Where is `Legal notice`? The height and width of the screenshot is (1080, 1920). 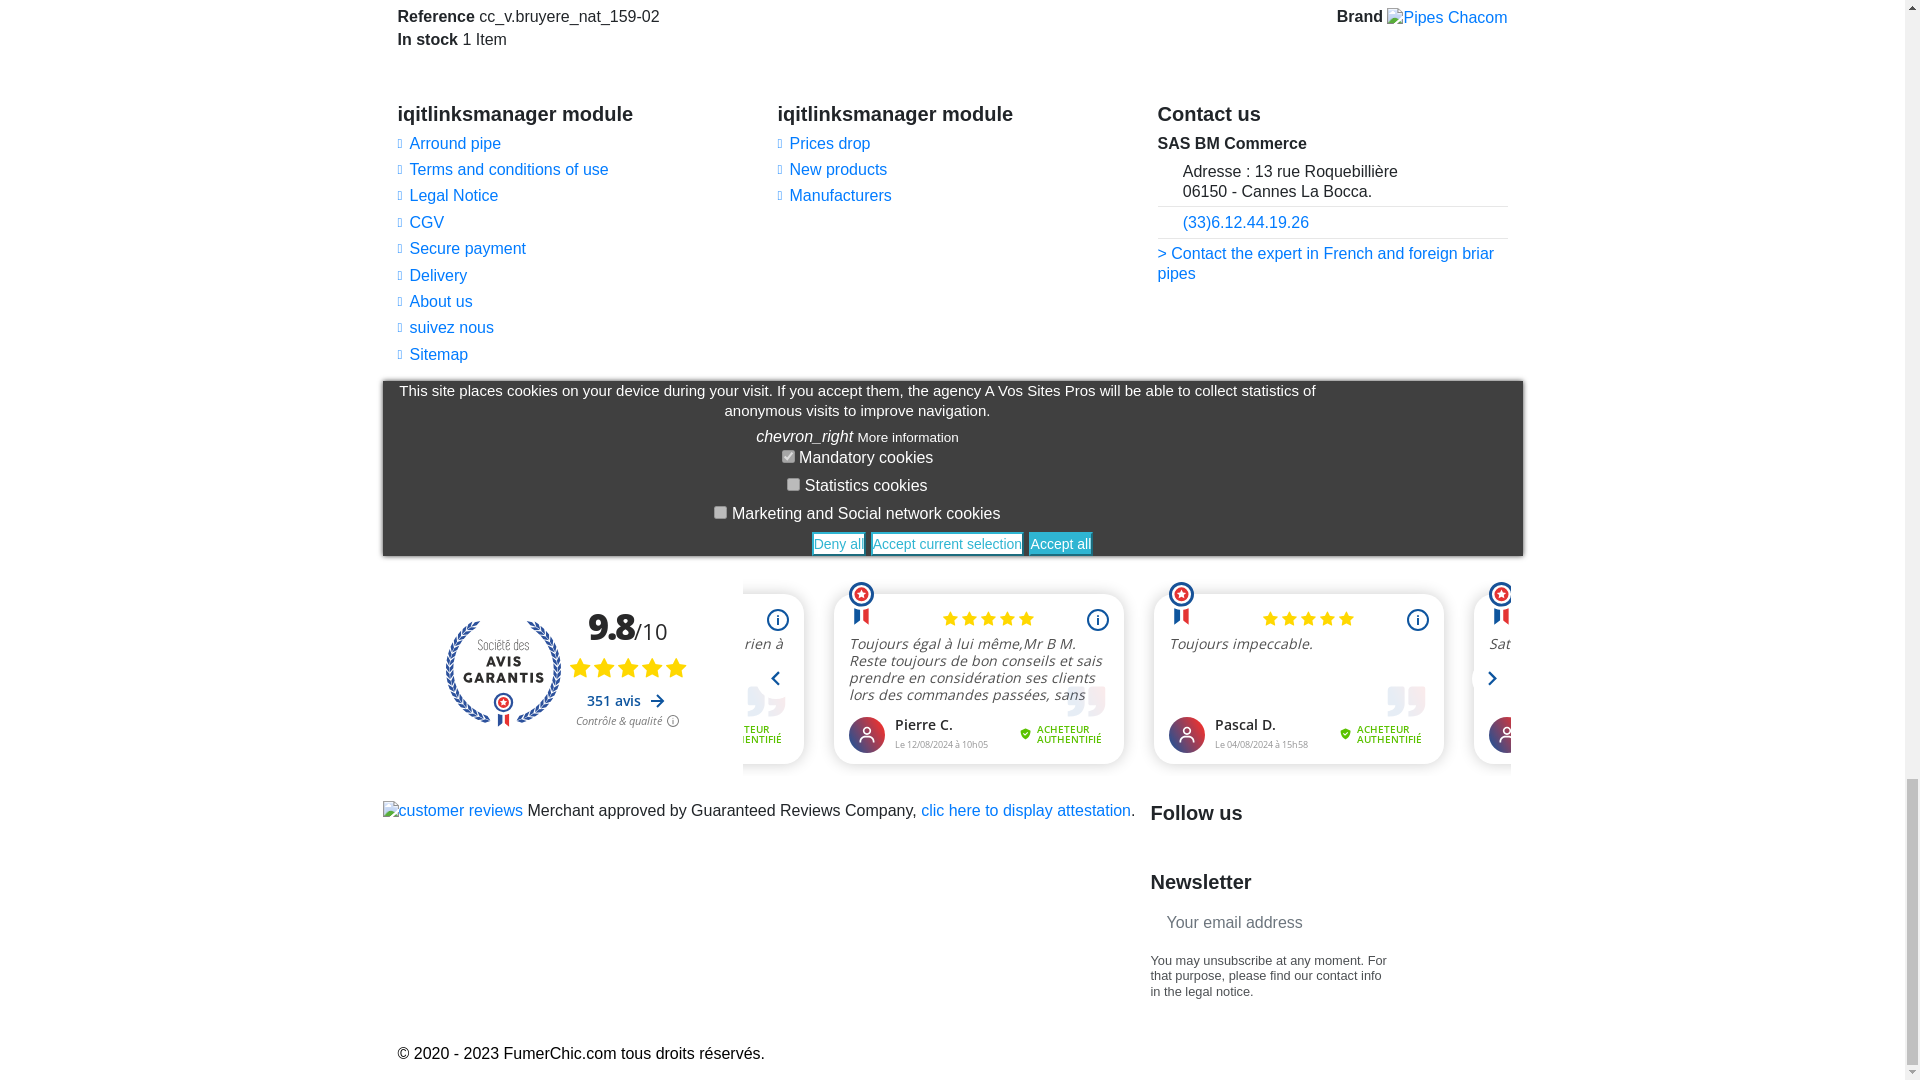 Legal notice is located at coordinates (448, 196).